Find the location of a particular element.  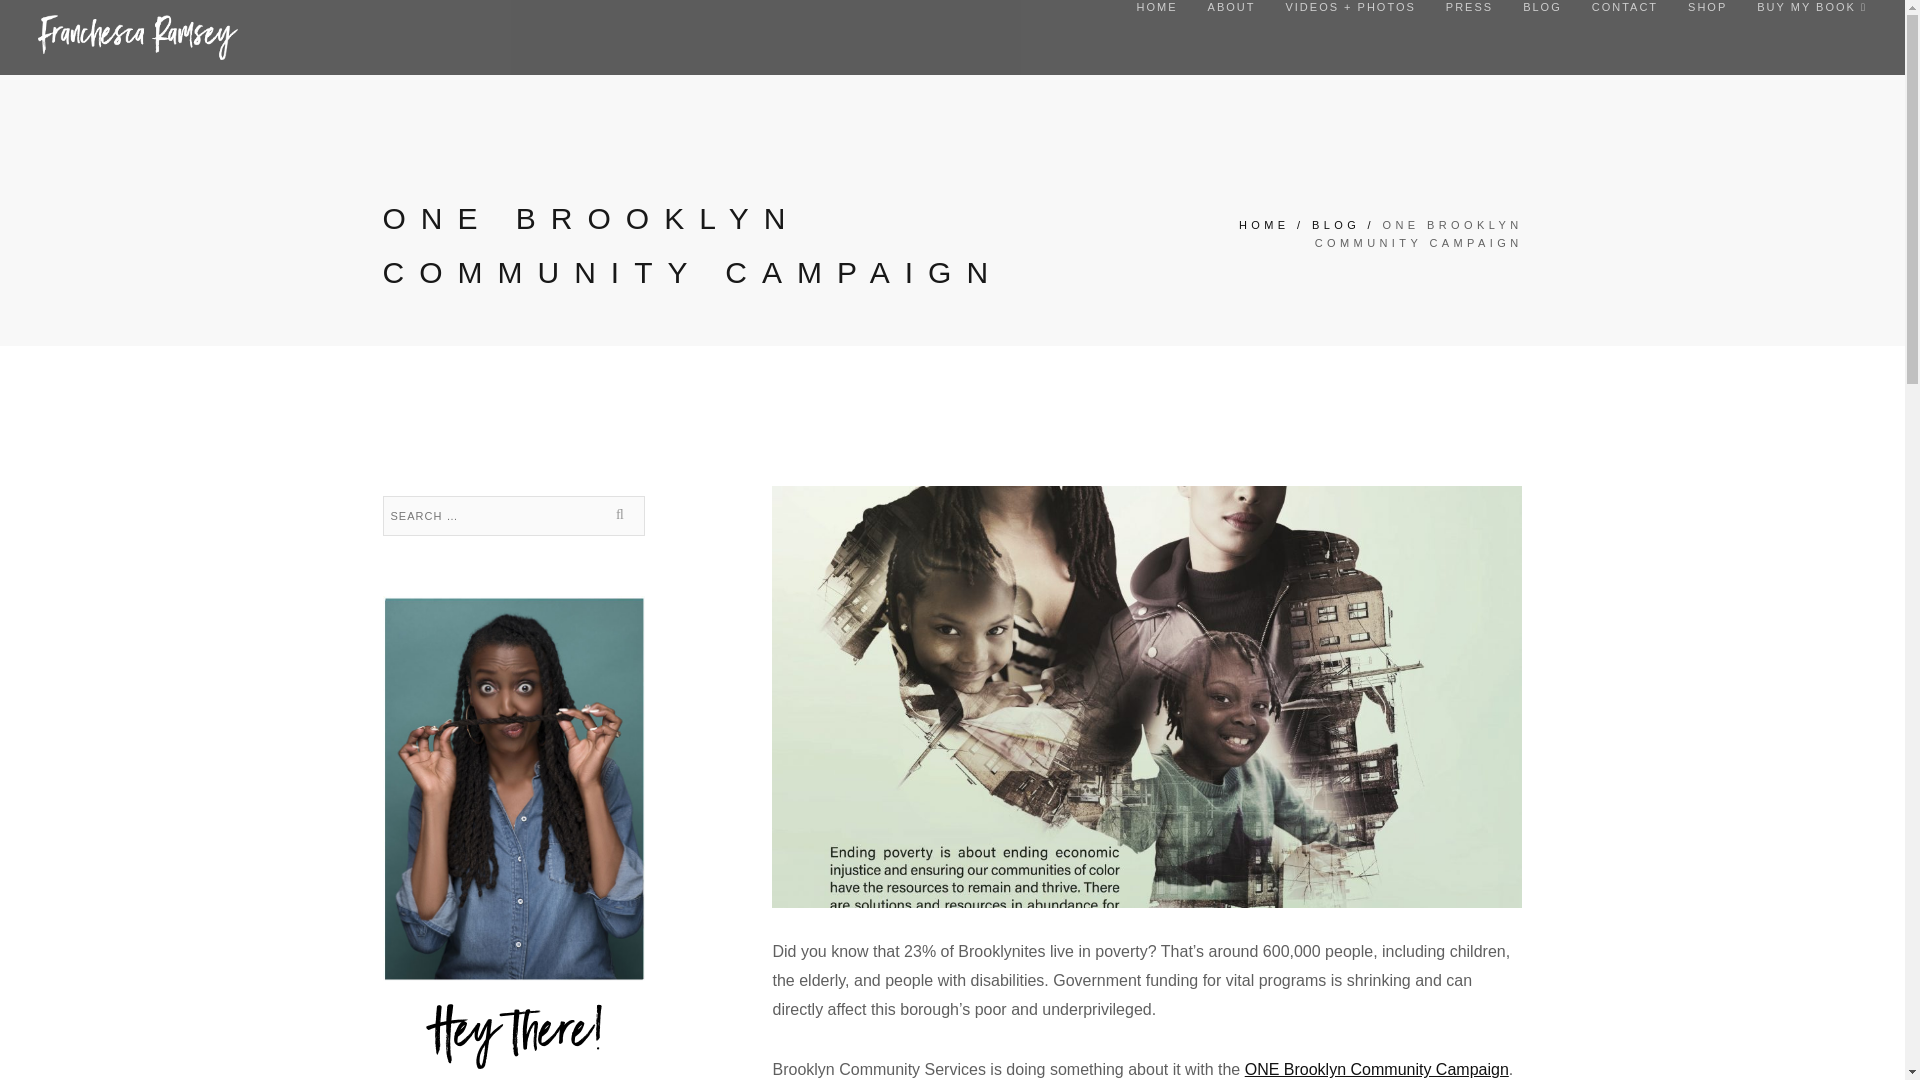

SHOP is located at coordinates (1706, 7).